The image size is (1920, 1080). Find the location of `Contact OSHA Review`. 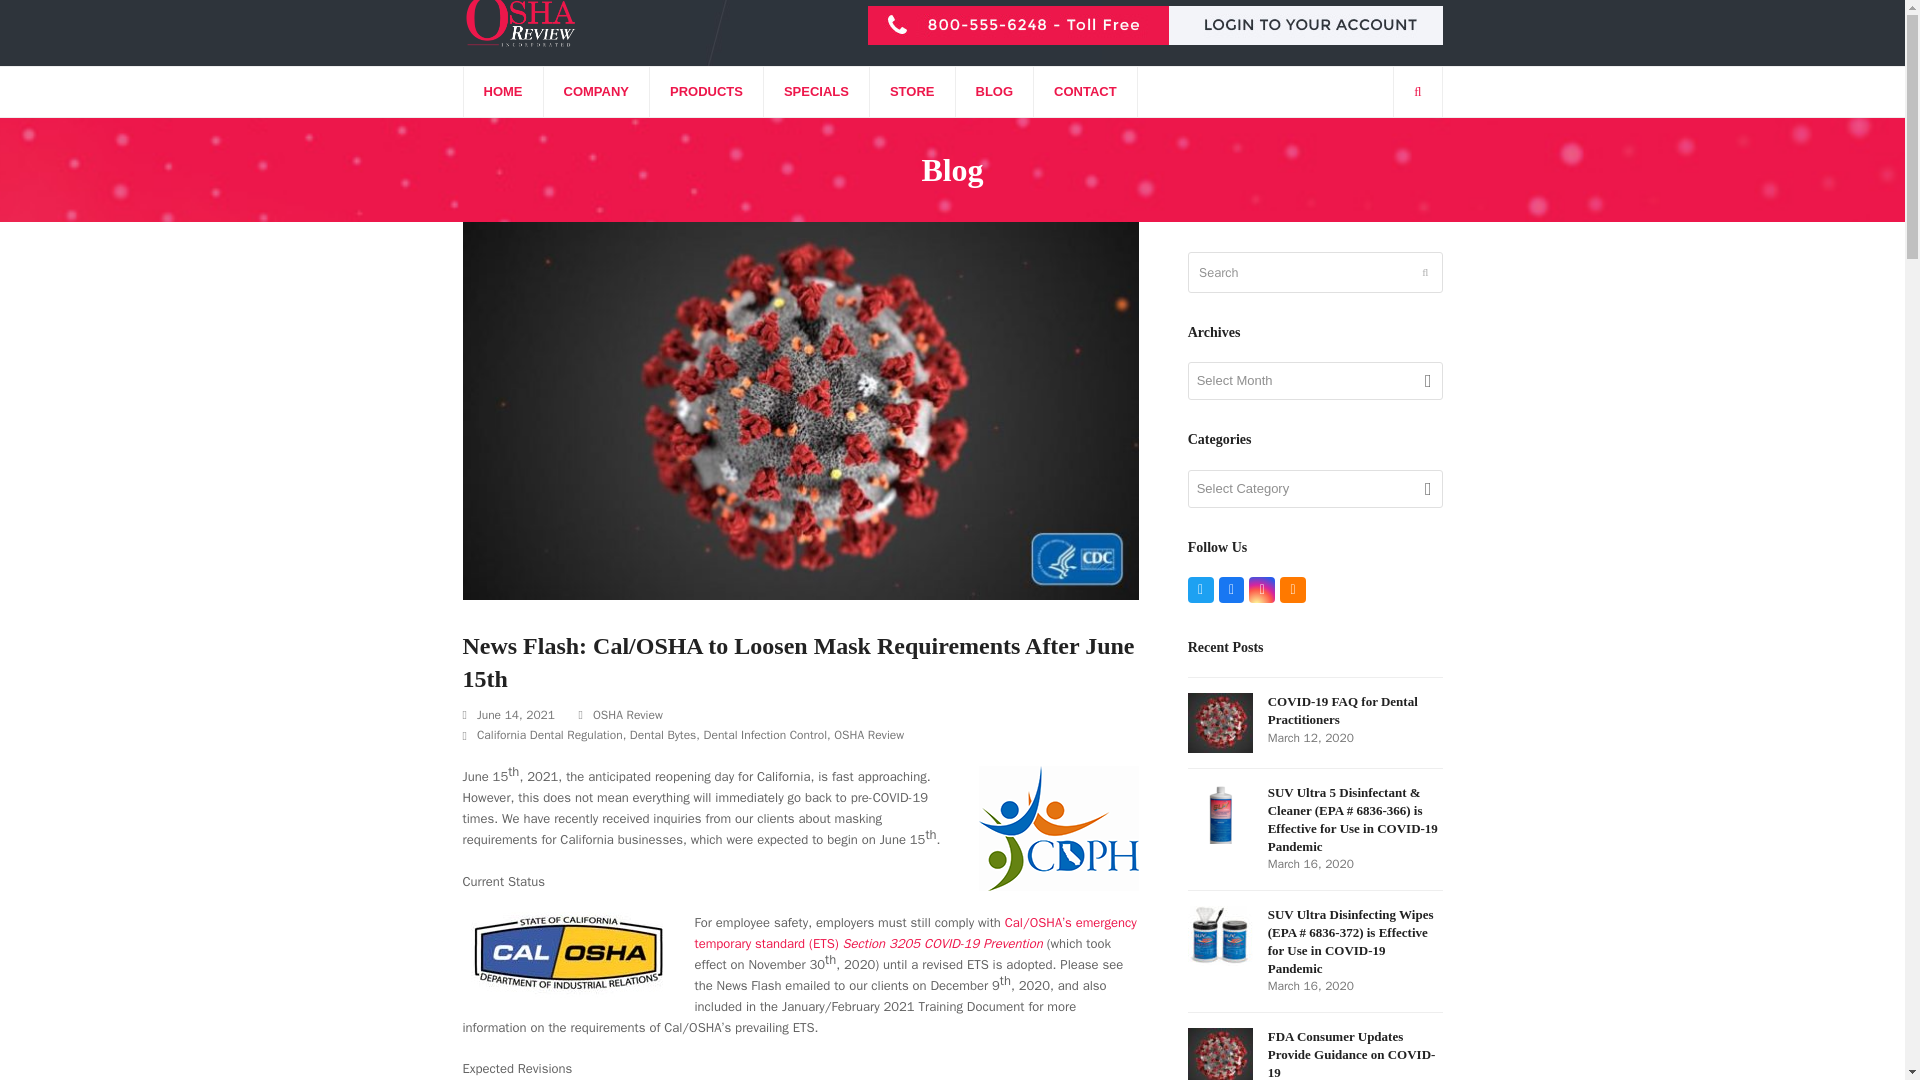

Contact OSHA Review is located at coordinates (1085, 91).